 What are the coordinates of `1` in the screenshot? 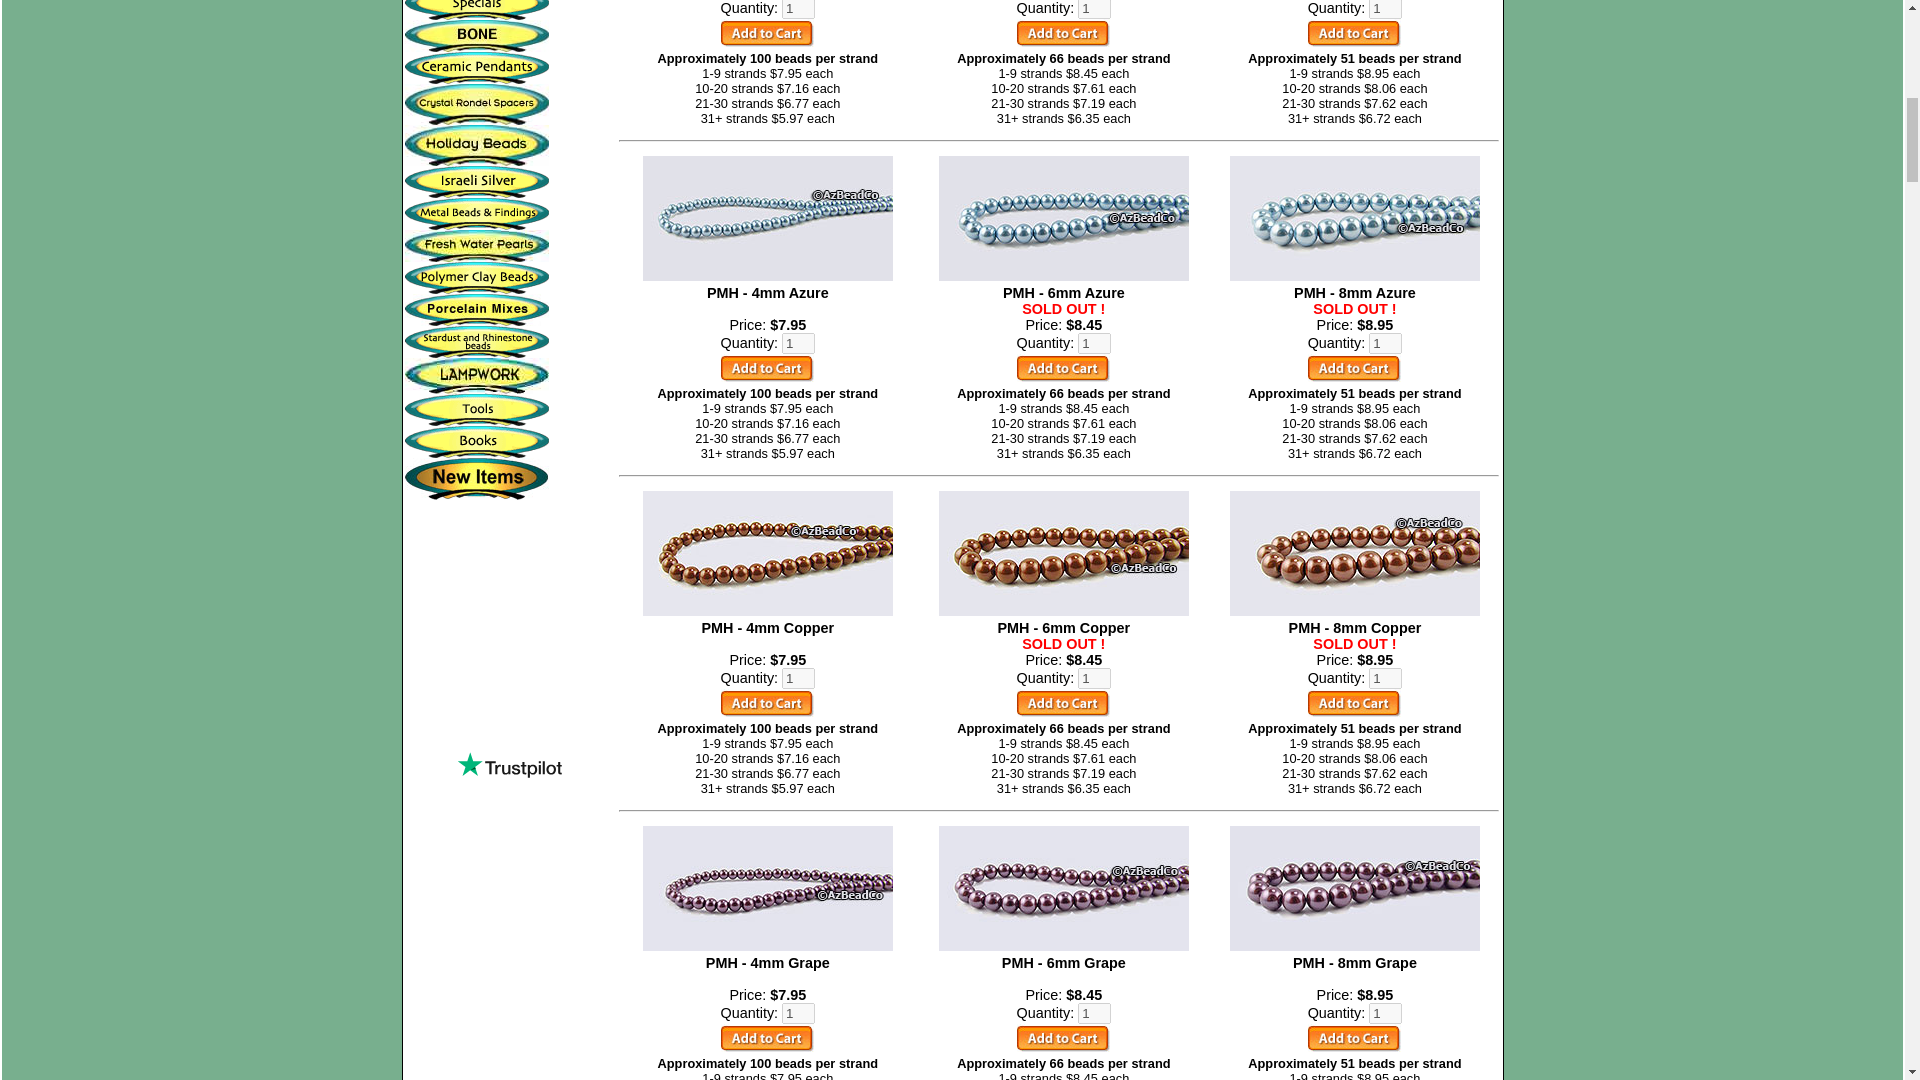 It's located at (1384, 1013).